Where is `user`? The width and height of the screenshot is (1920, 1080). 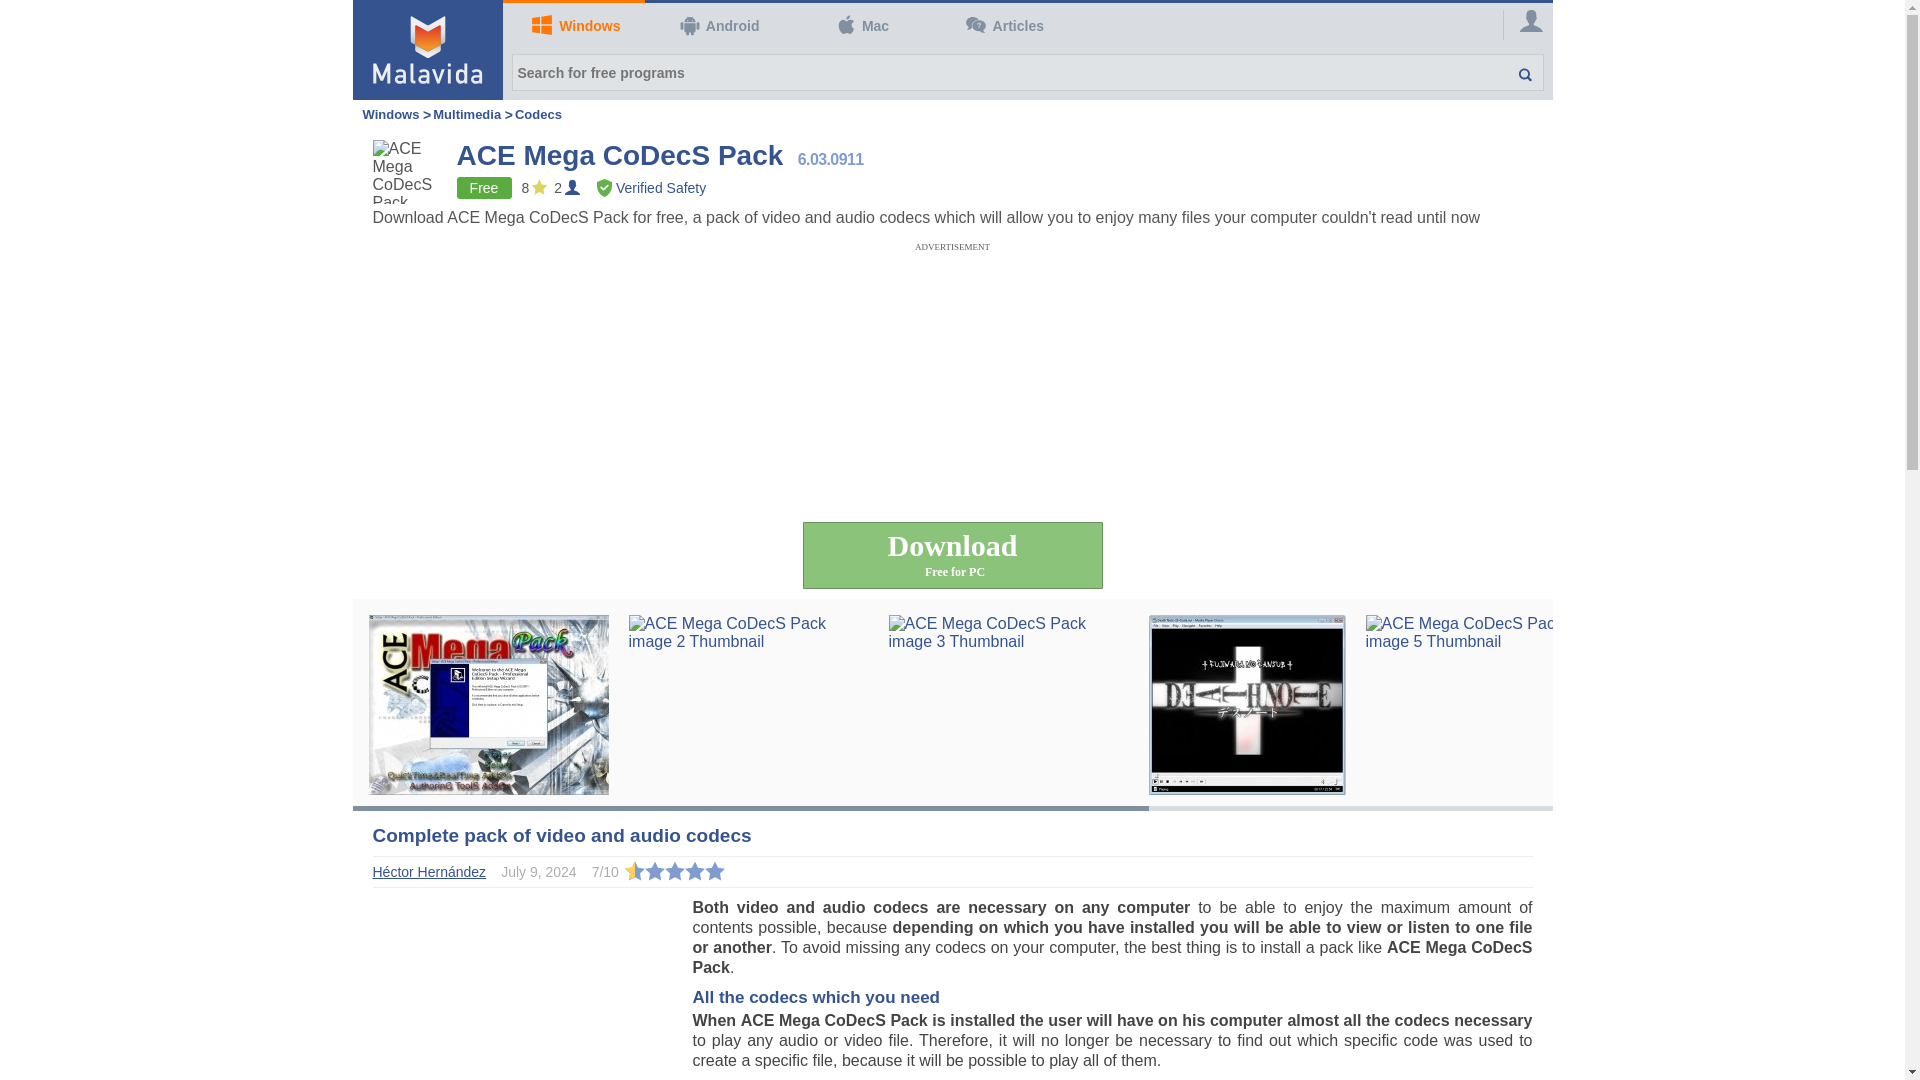
user is located at coordinates (1532, 20).